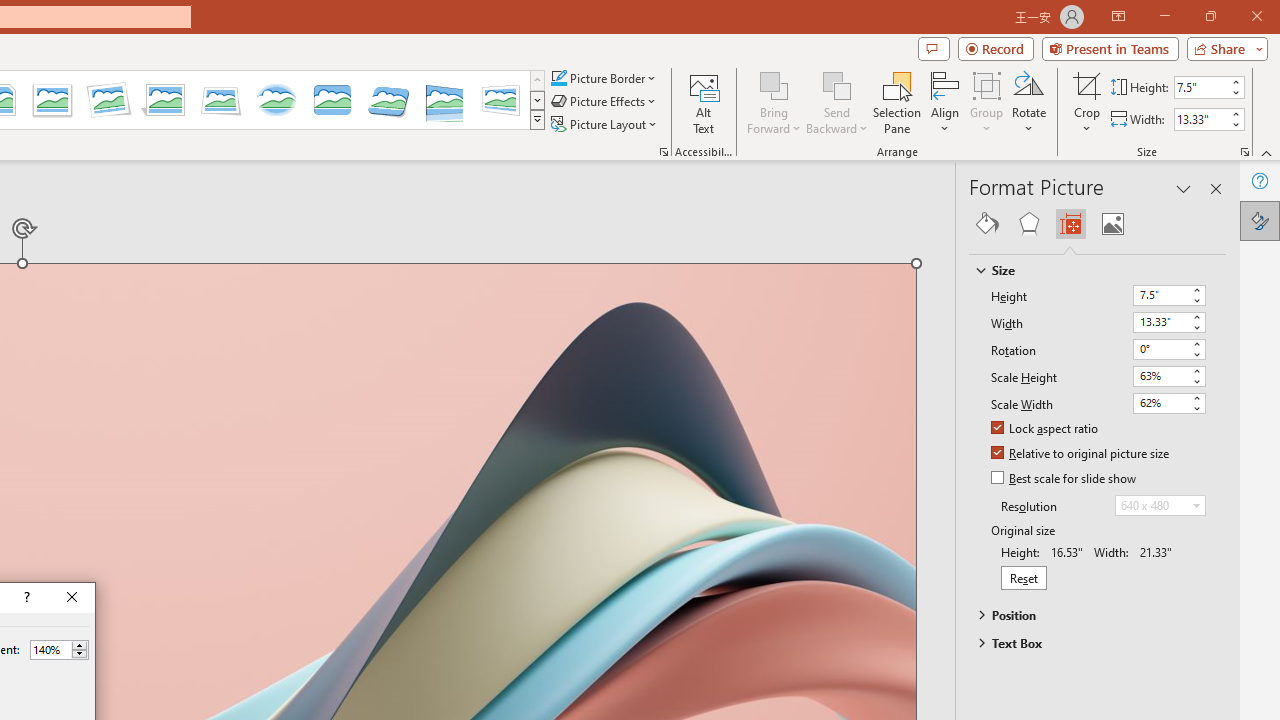 The height and width of the screenshot is (720, 1280). I want to click on Class: NetUIGalleryContainer, so click(1098, 224).